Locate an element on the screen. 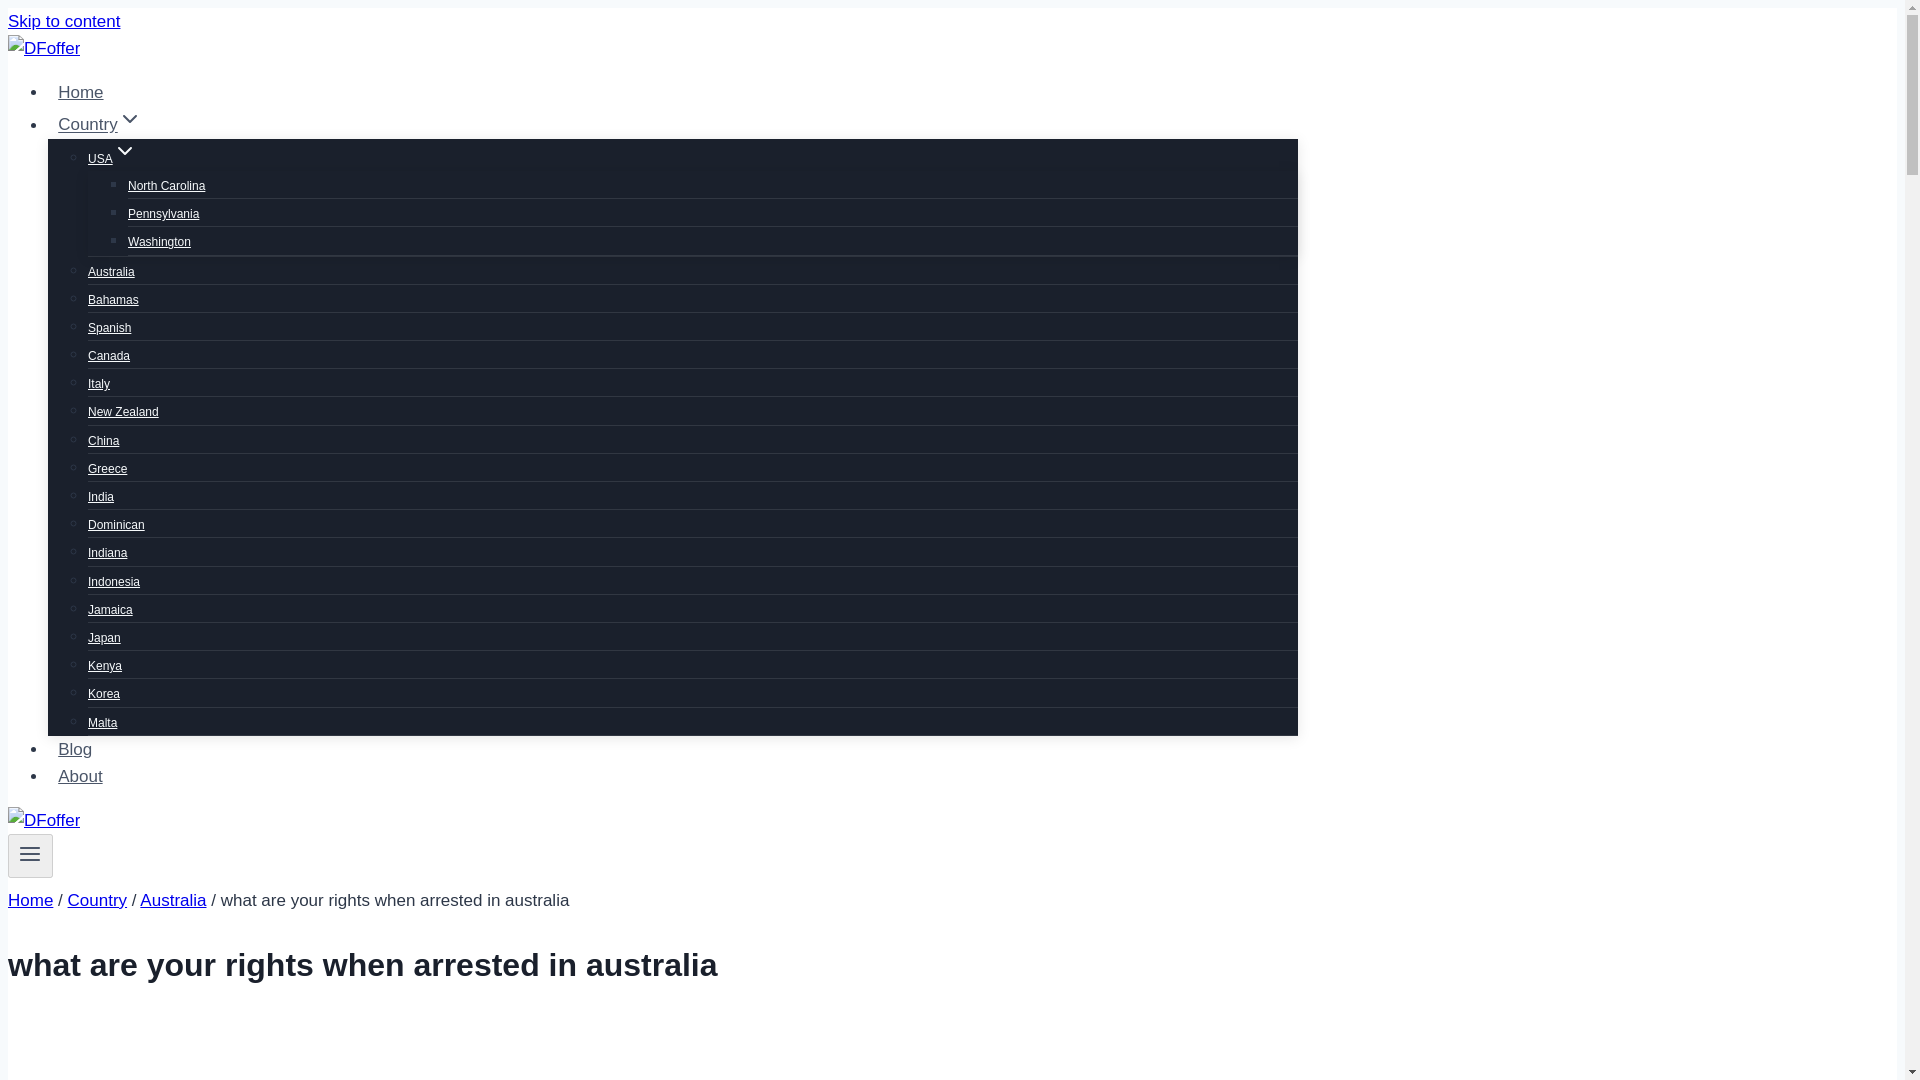 This screenshot has height=1080, width=1920. Washington is located at coordinates (159, 242).